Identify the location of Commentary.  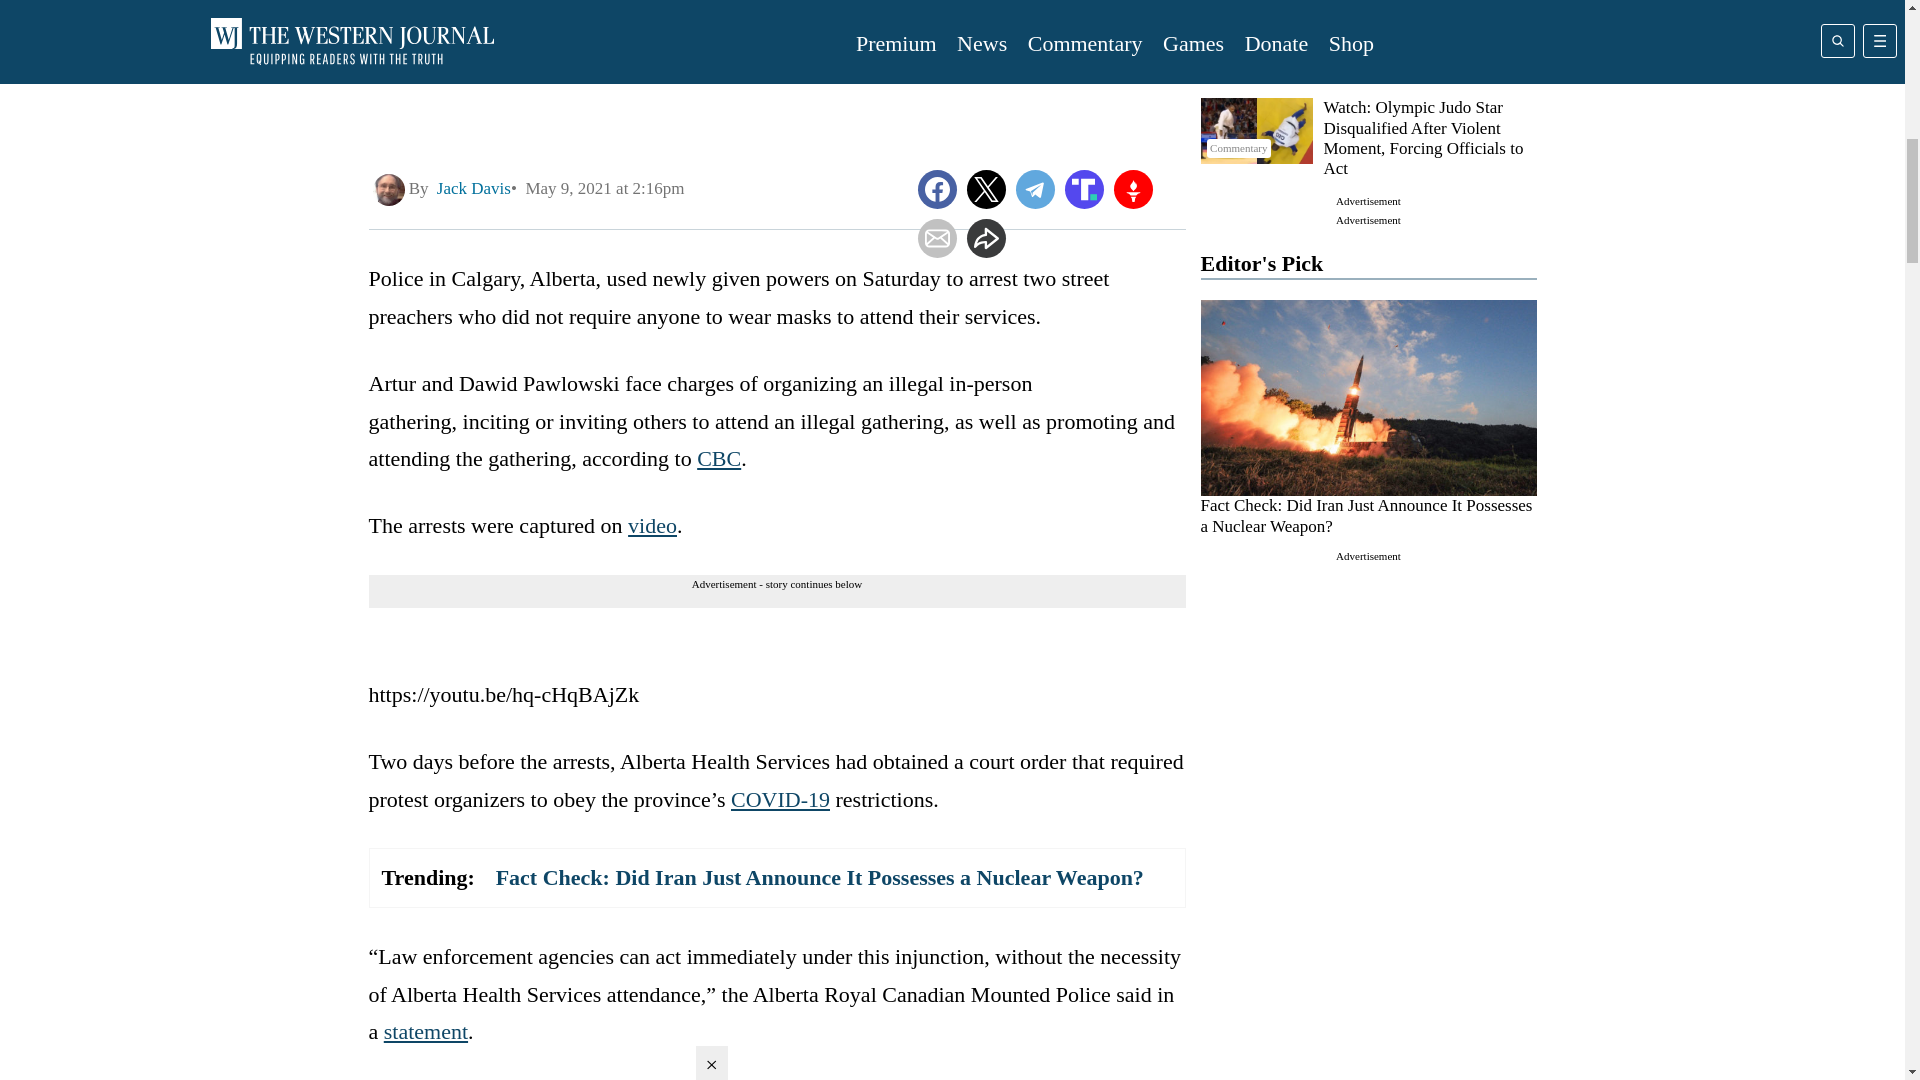
(1256, 16).